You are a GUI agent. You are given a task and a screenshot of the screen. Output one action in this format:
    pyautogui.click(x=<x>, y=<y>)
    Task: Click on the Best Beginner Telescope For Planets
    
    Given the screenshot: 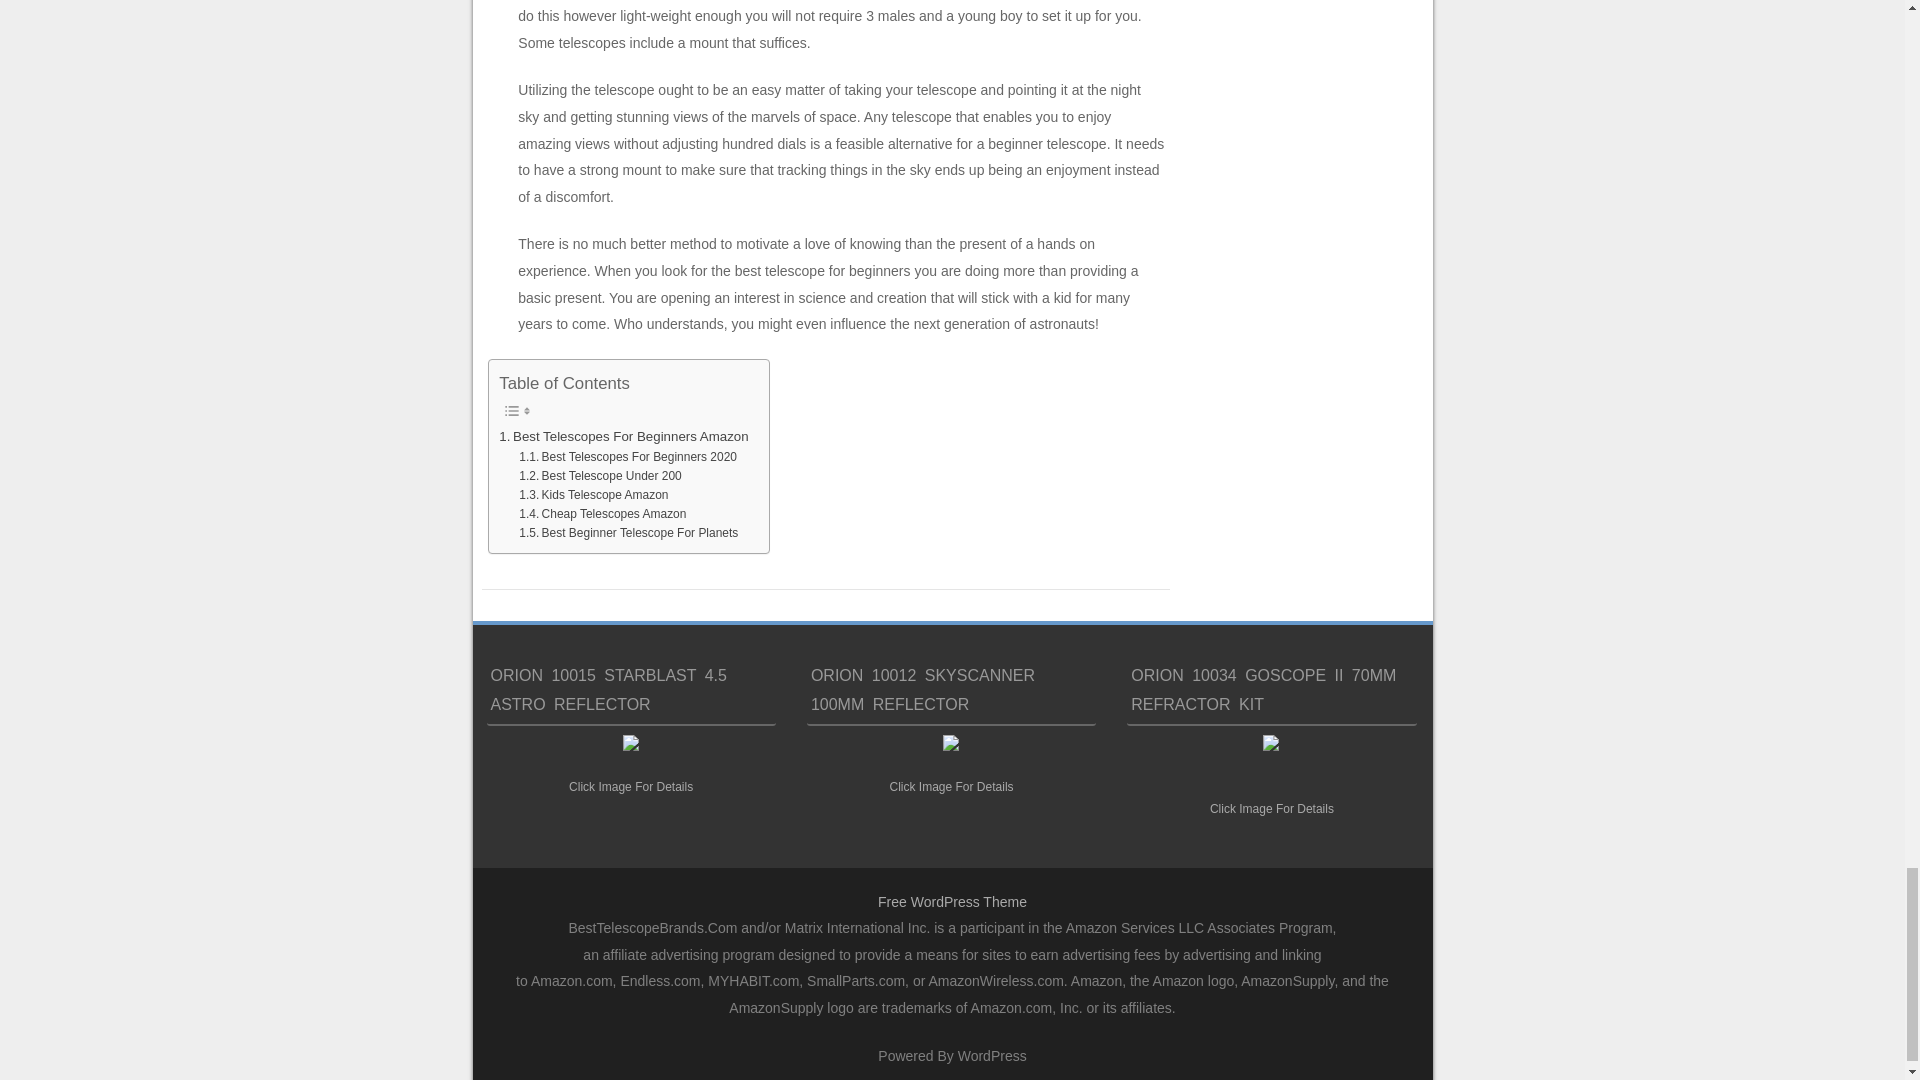 What is the action you would take?
    pyautogui.click(x=628, y=533)
    